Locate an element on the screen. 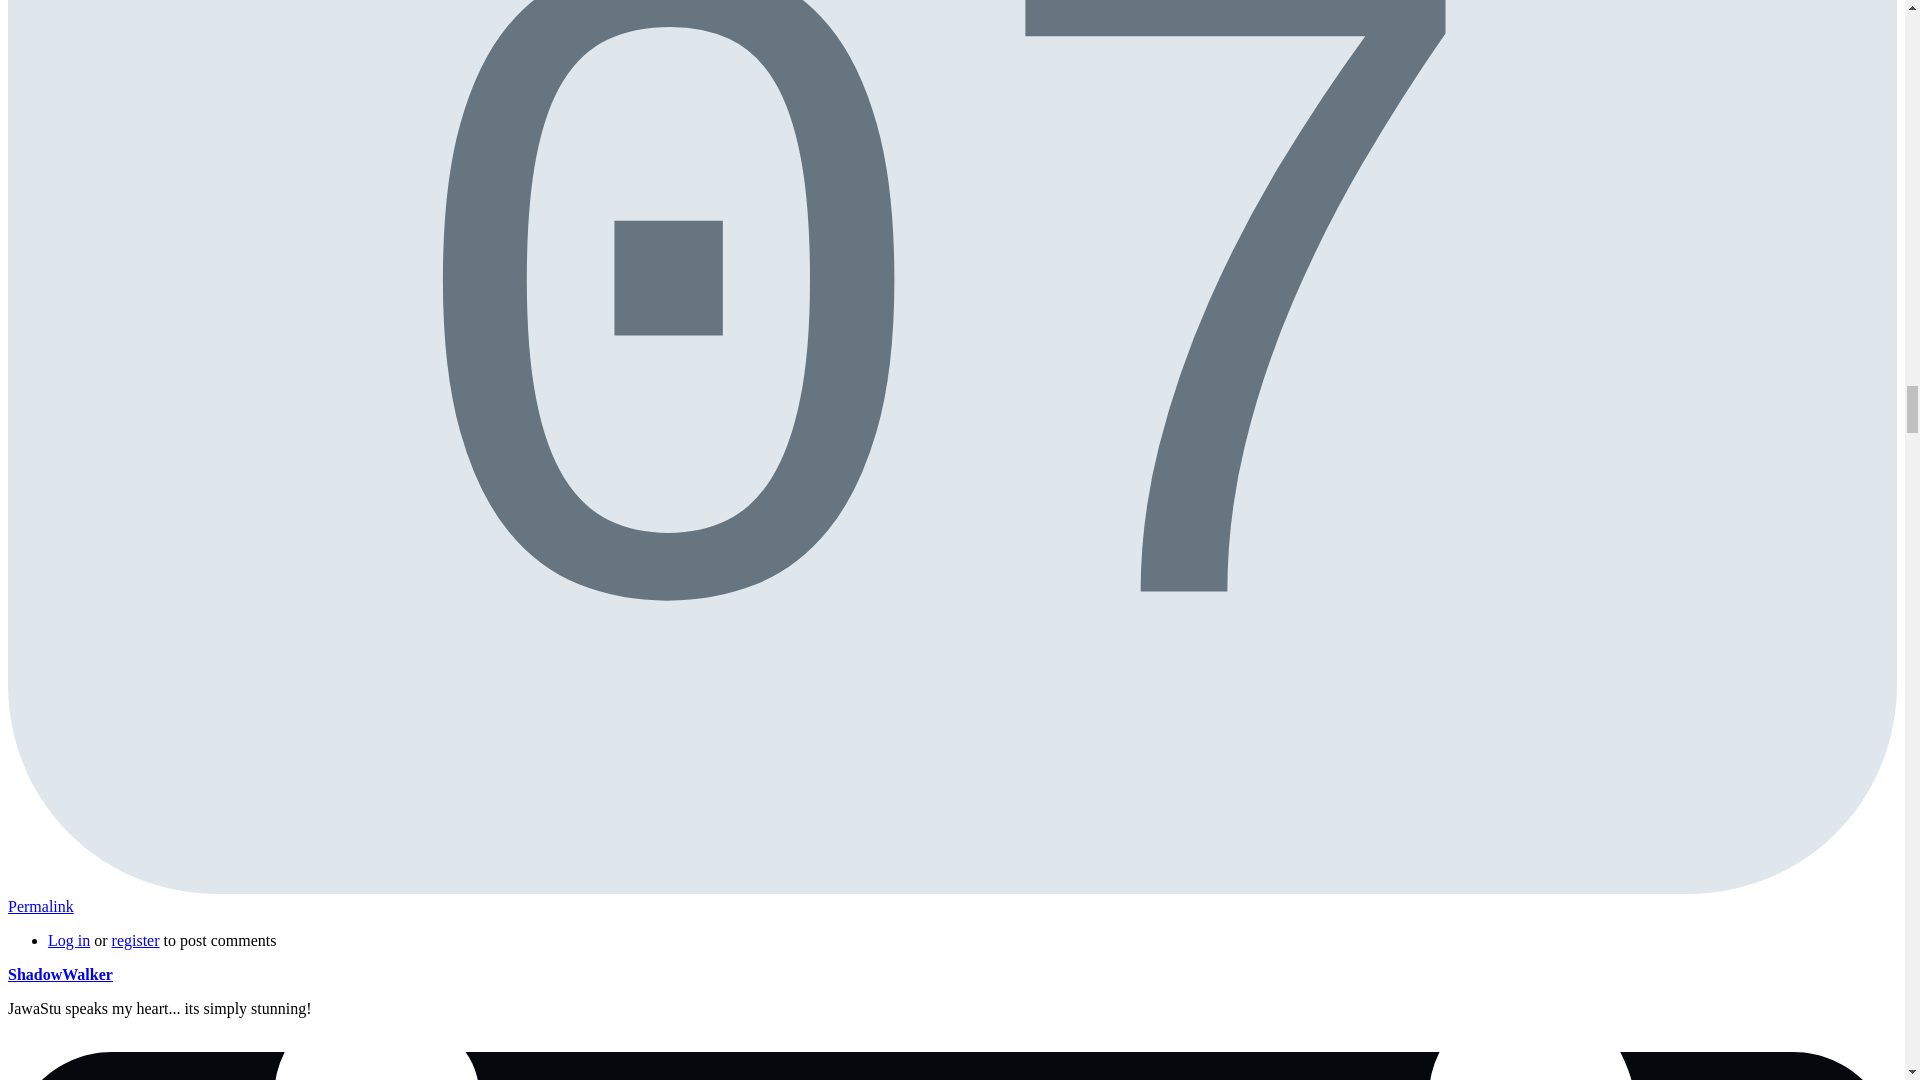 The height and width of the screenshot is (1080, 1920). ShadowWalker is located at coordinates (60, 974).